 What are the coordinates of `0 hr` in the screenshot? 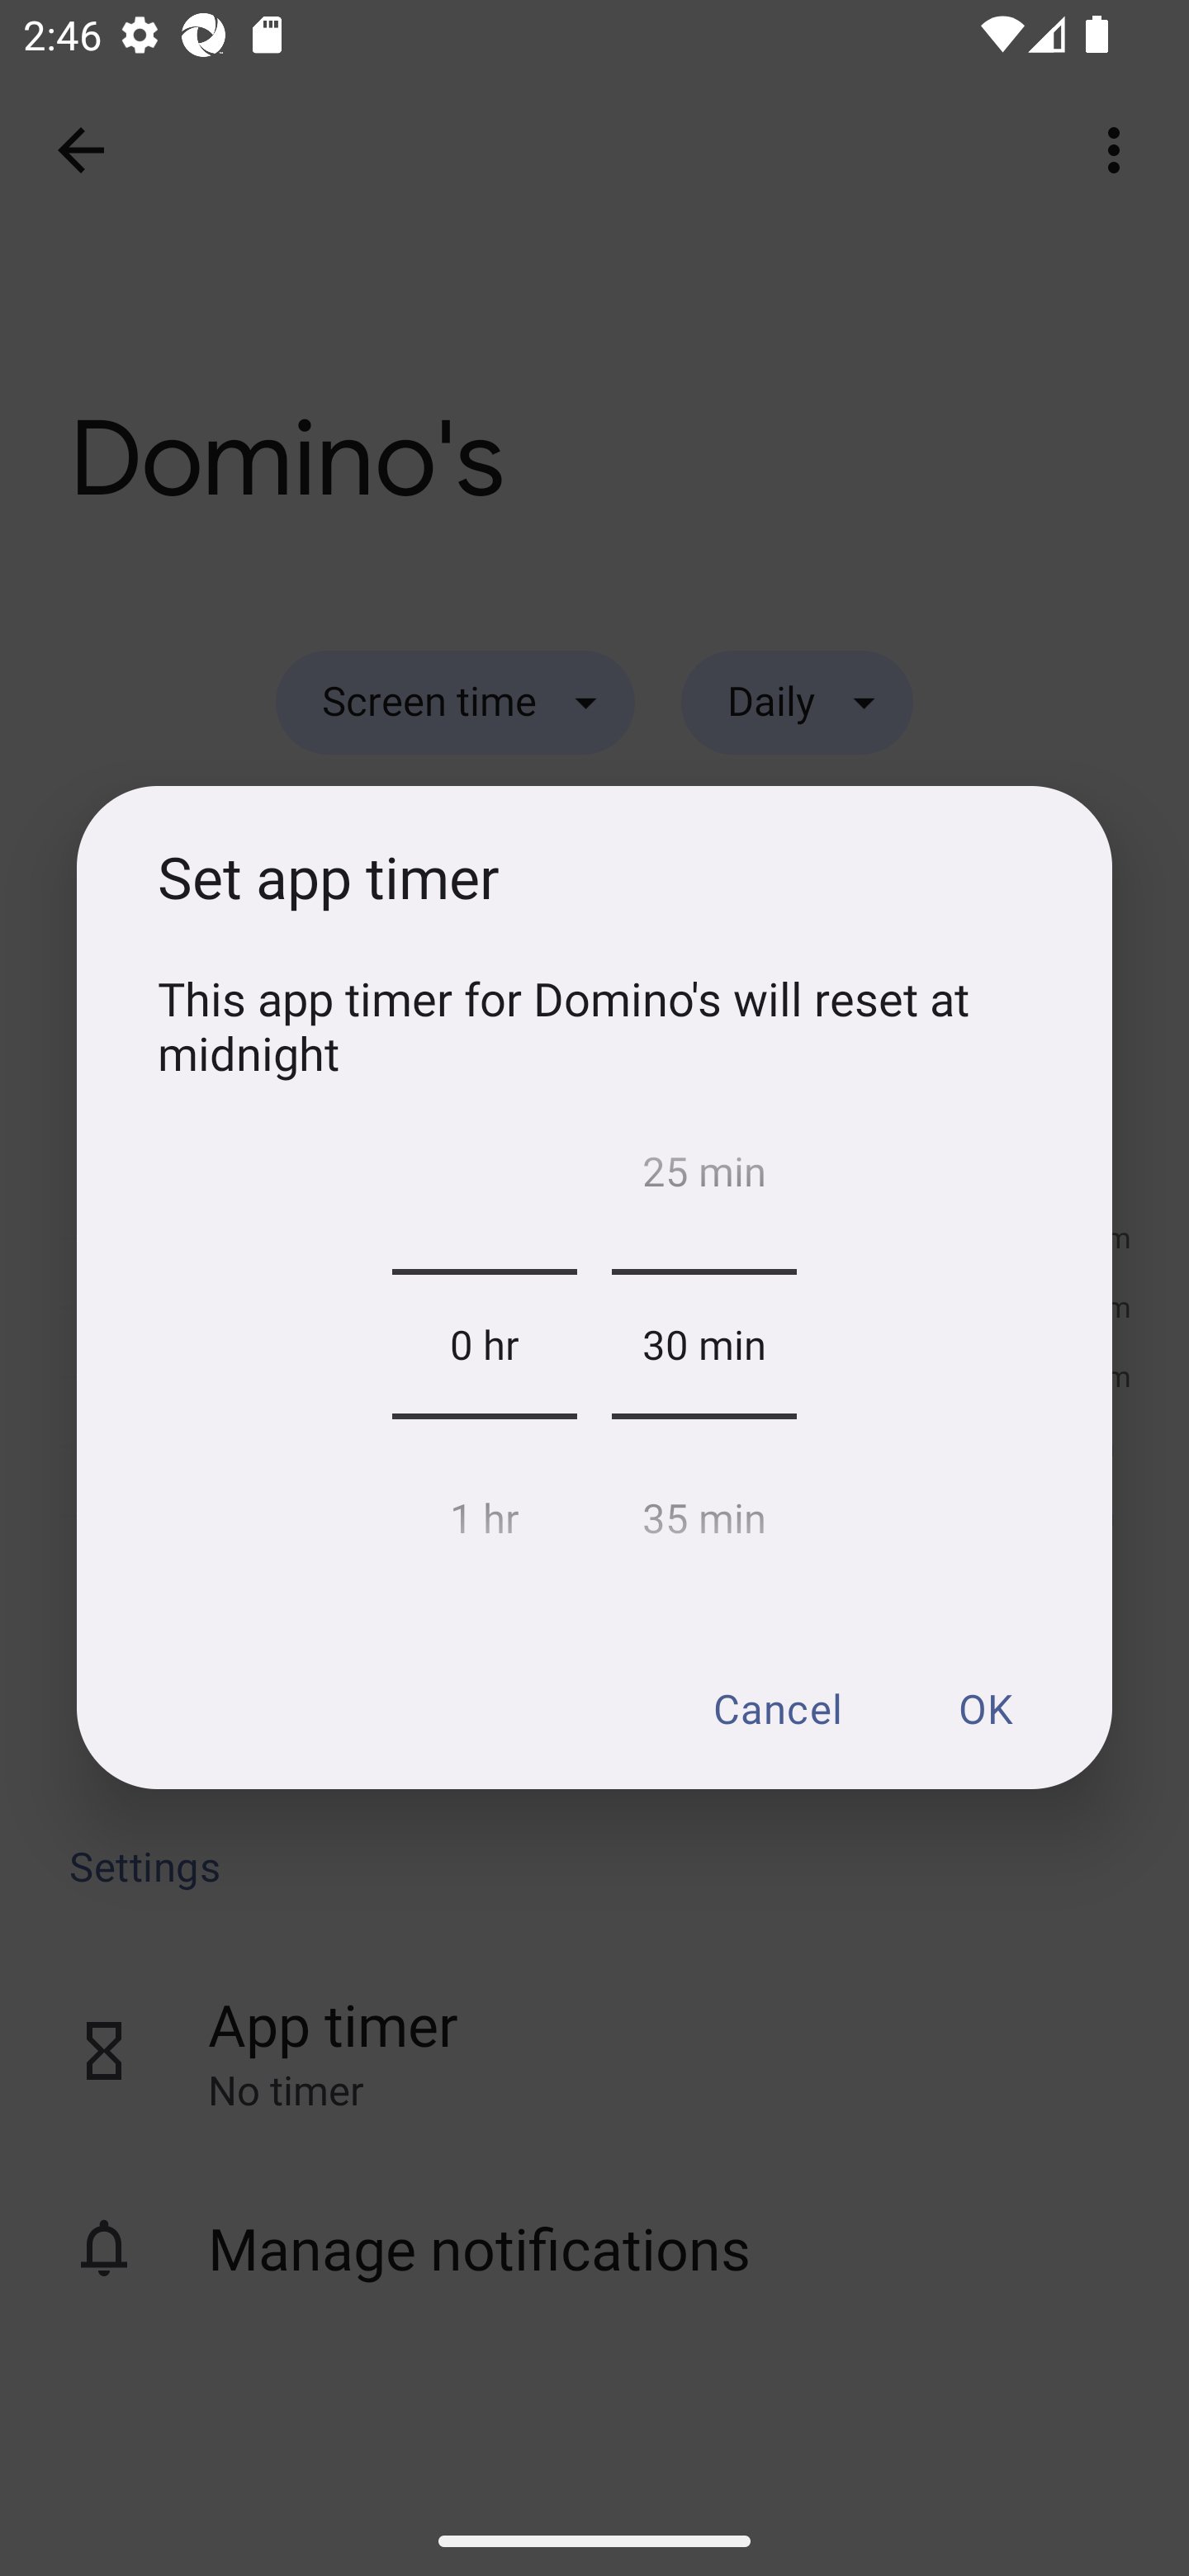 It's located at (484, 1344).